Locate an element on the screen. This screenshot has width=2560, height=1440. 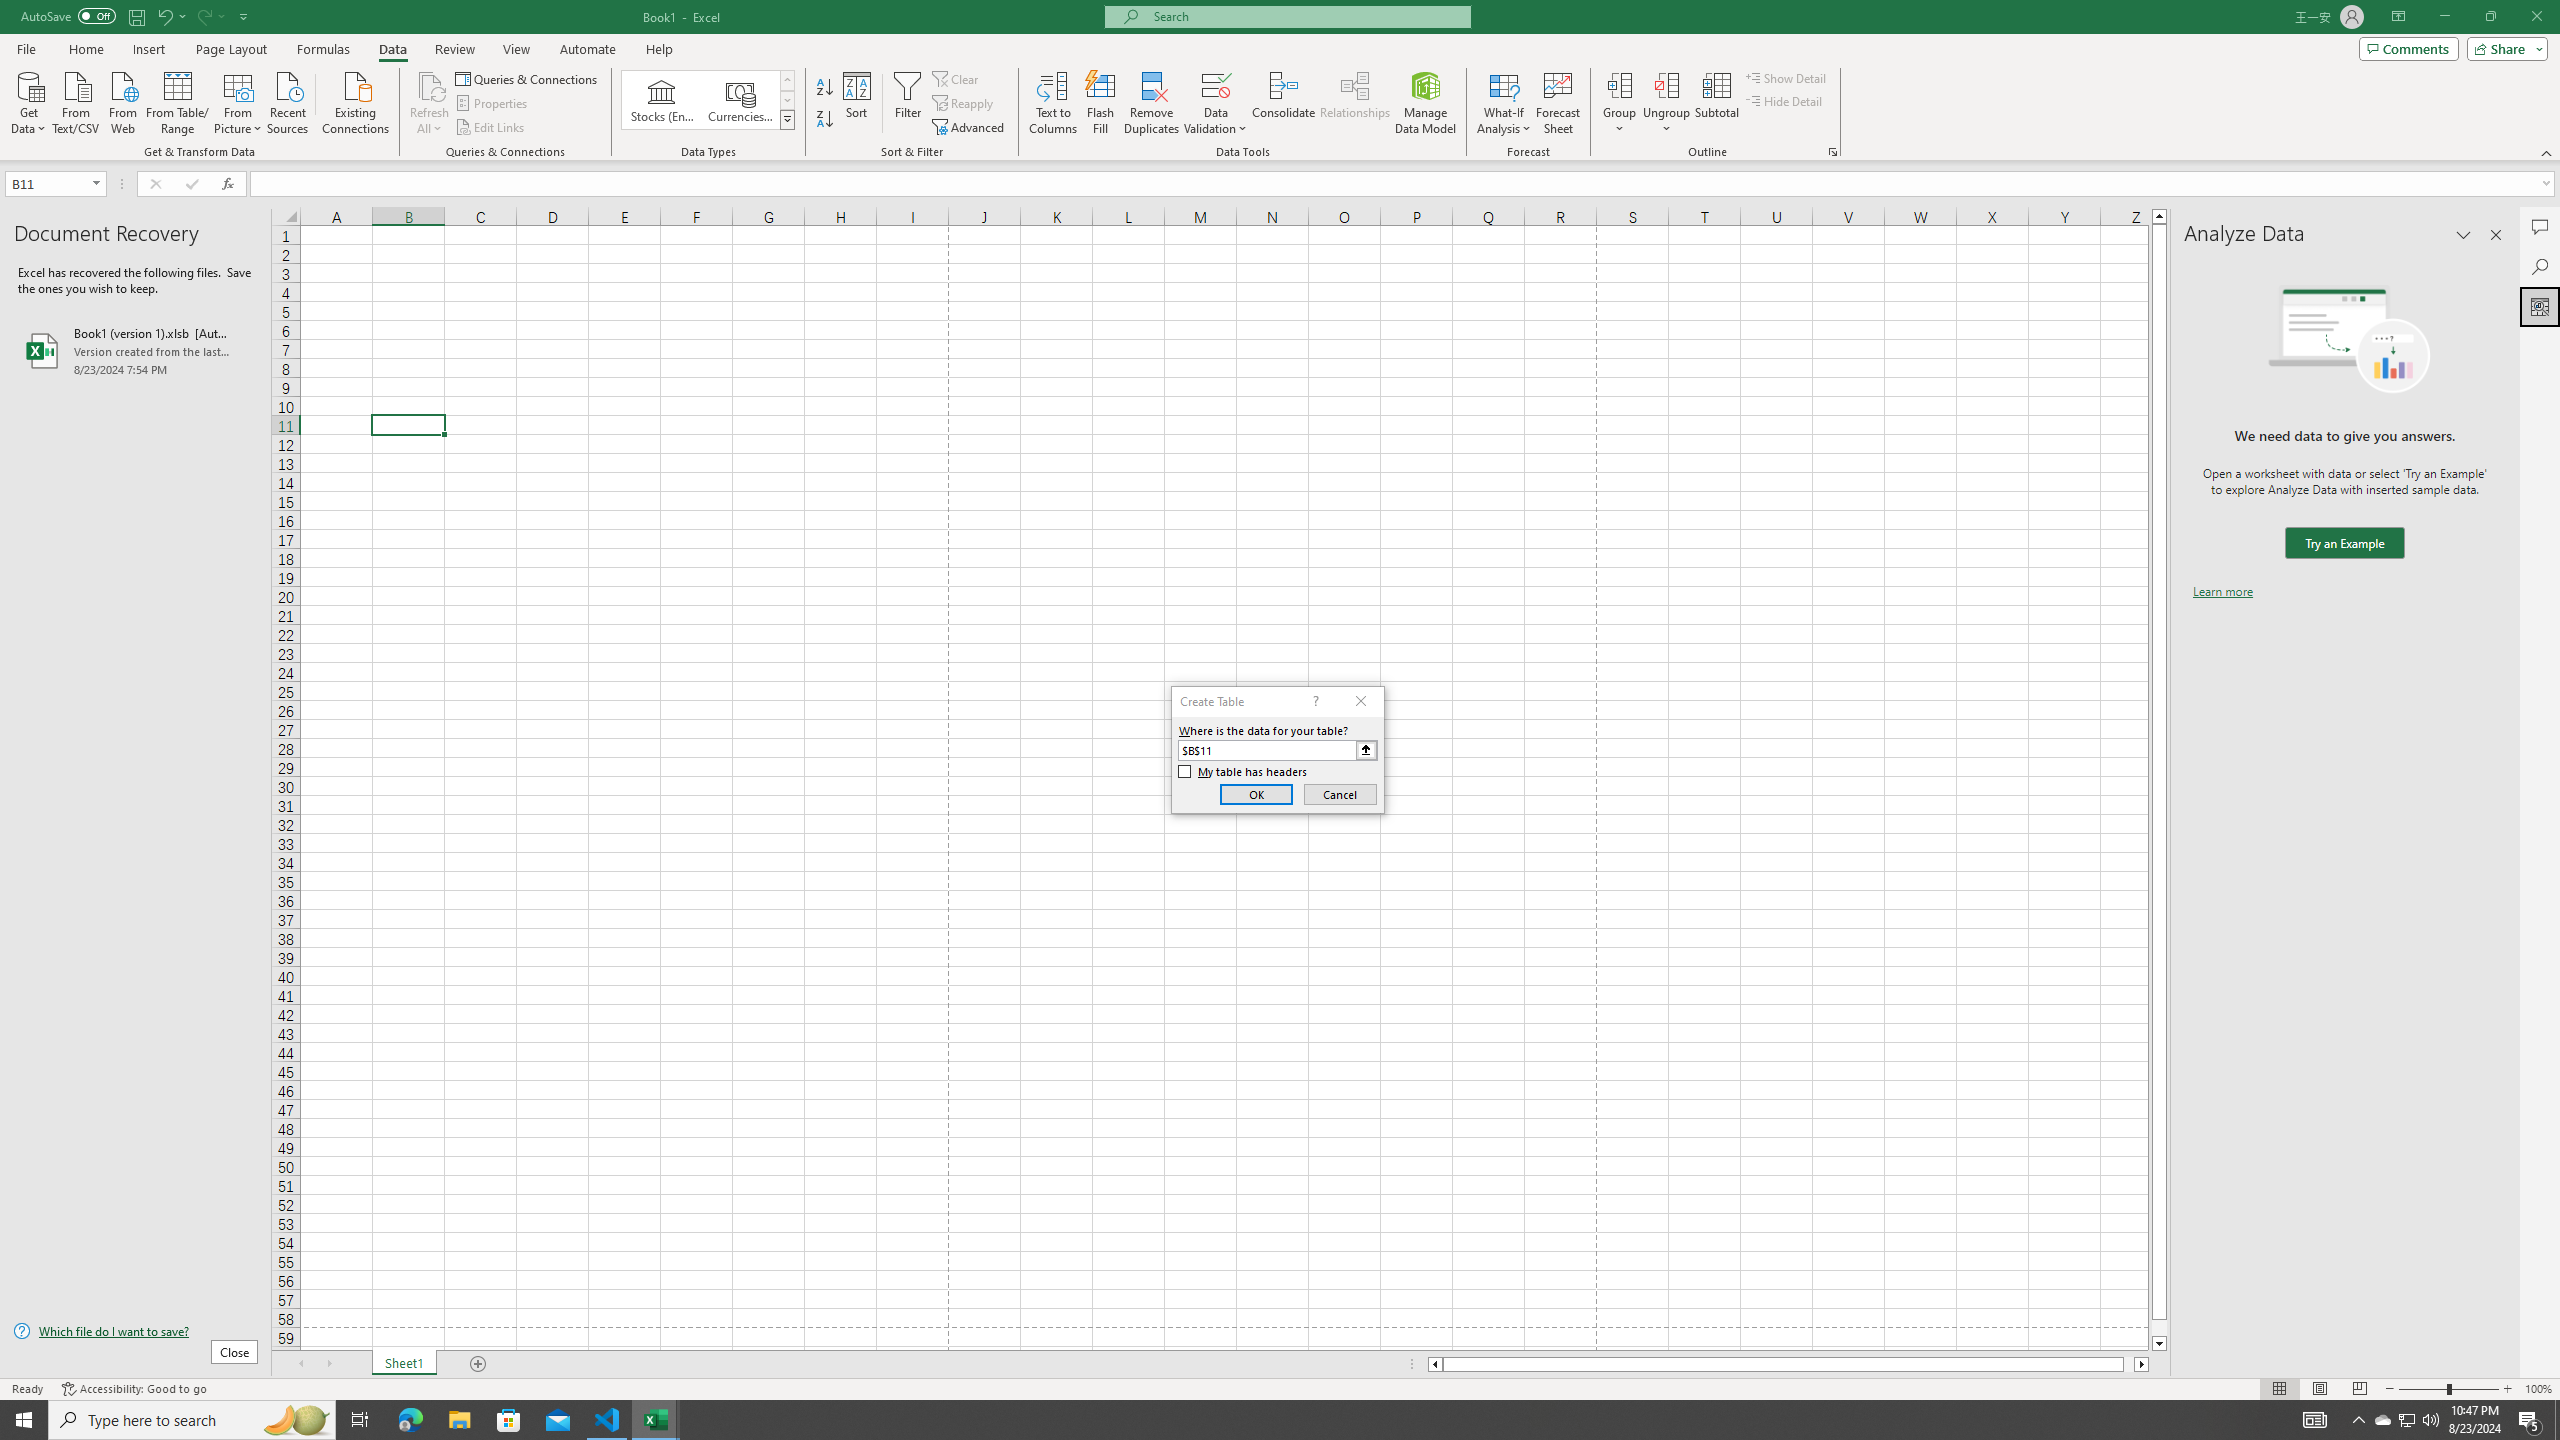
Show Detail is located at coordinates (1786, 78).